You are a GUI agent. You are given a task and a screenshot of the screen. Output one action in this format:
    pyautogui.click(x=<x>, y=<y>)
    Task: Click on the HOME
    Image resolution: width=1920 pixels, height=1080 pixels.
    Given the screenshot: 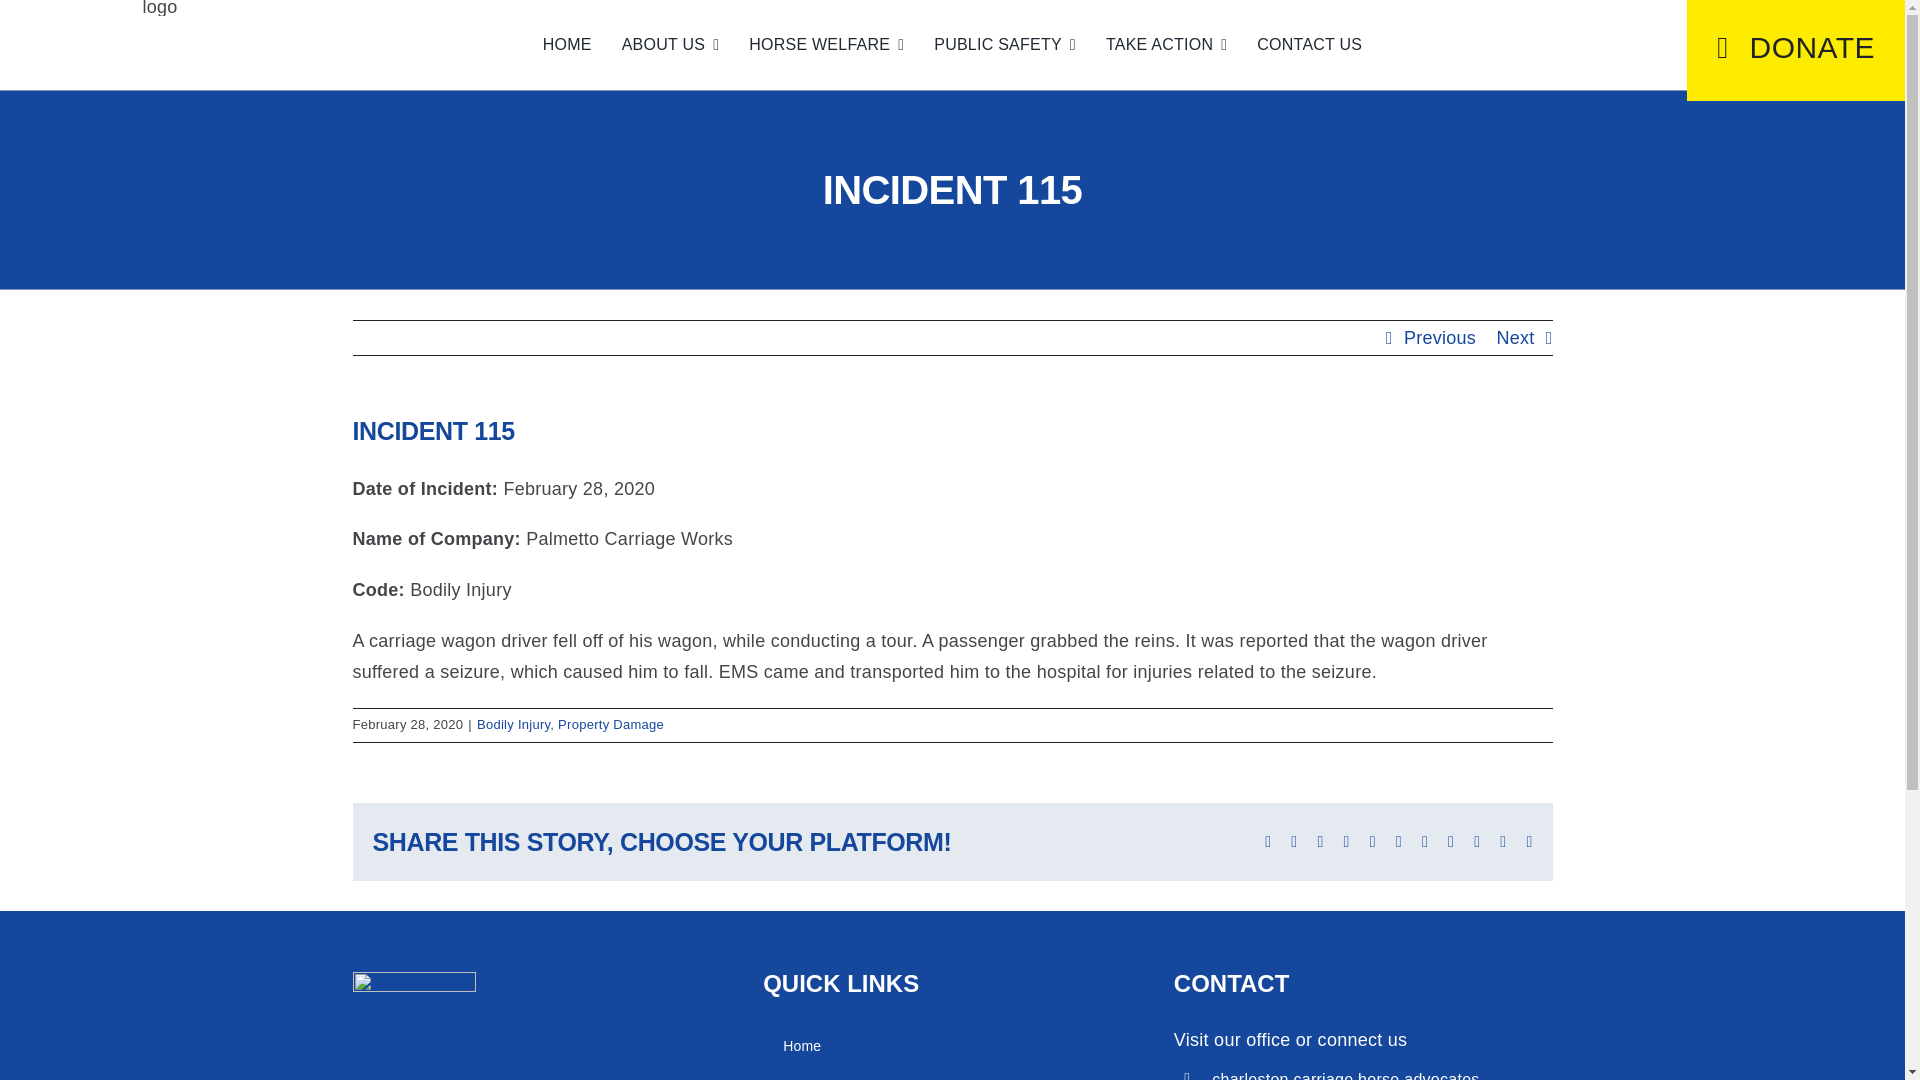 What is the action you would take?
    pyautogui.click(x=567, y=45)
    